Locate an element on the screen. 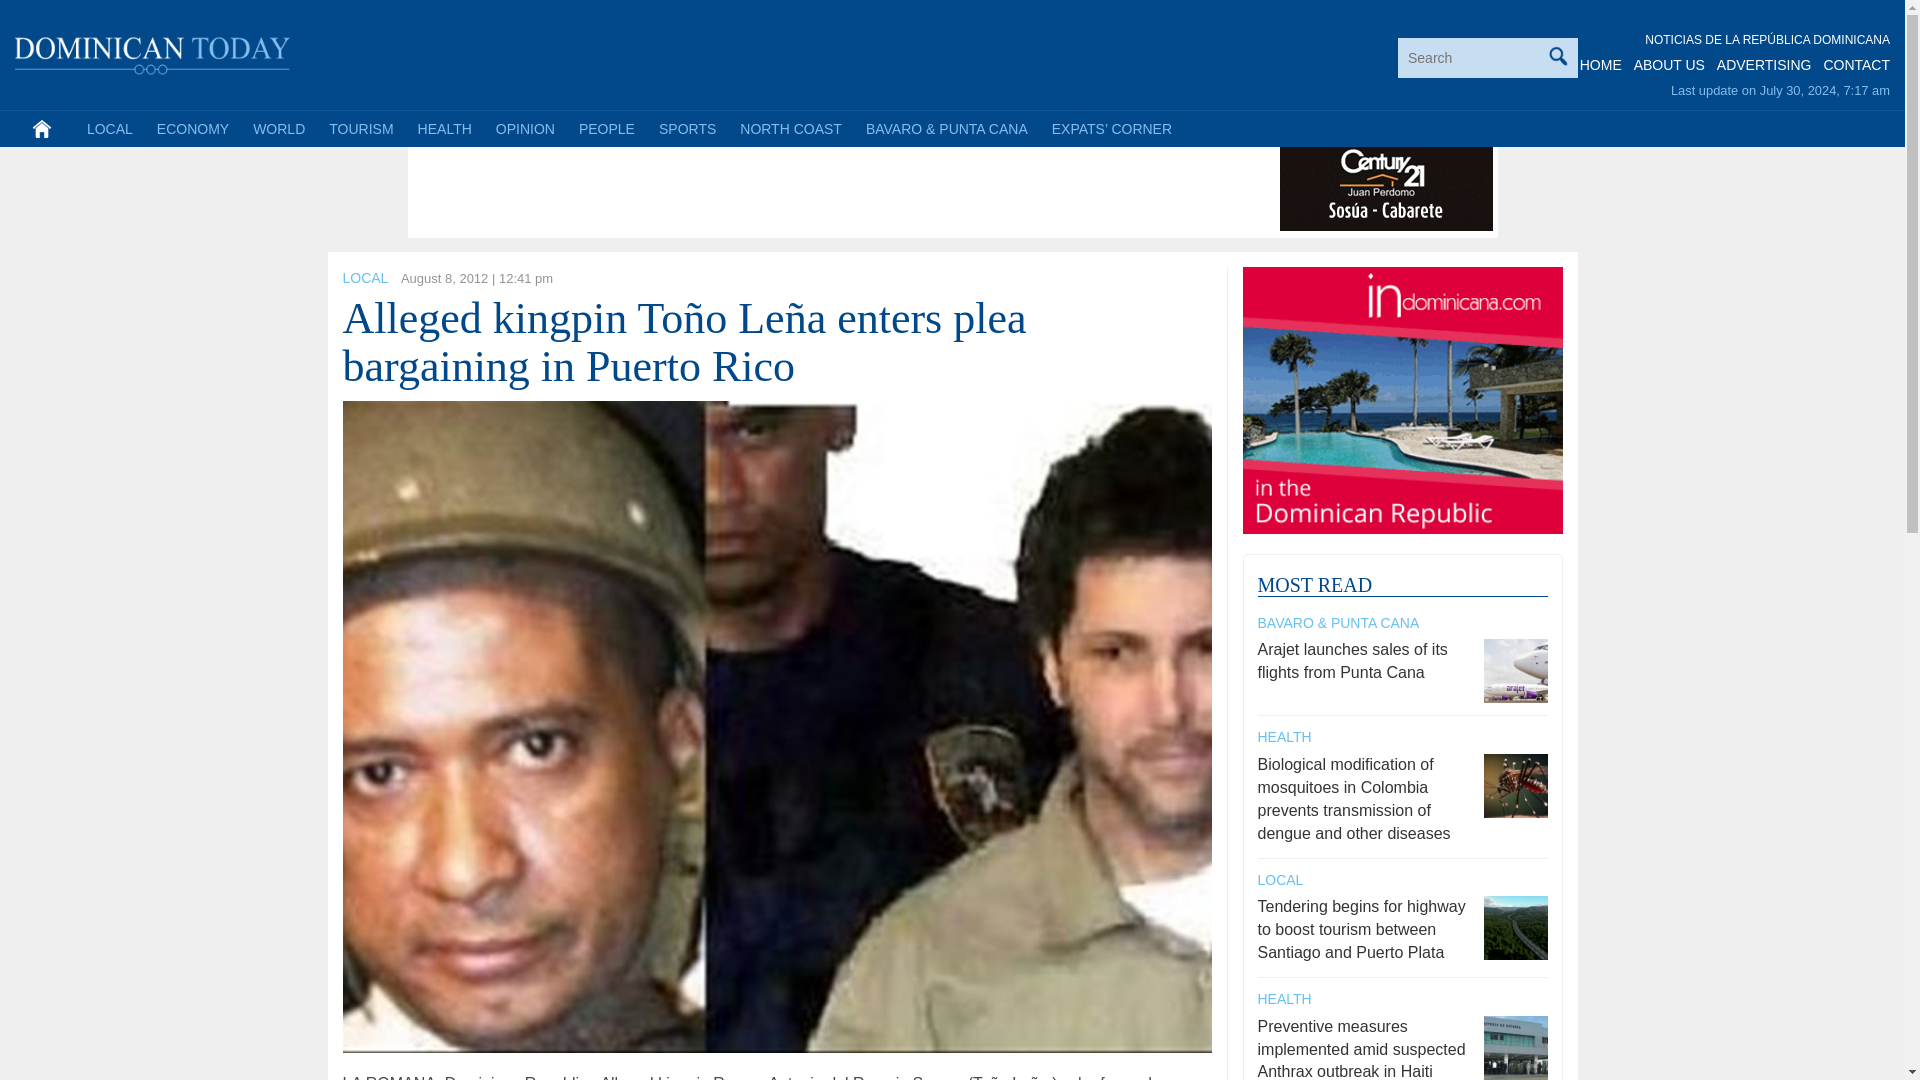  LOCAL is located at coordinates (364, 278).